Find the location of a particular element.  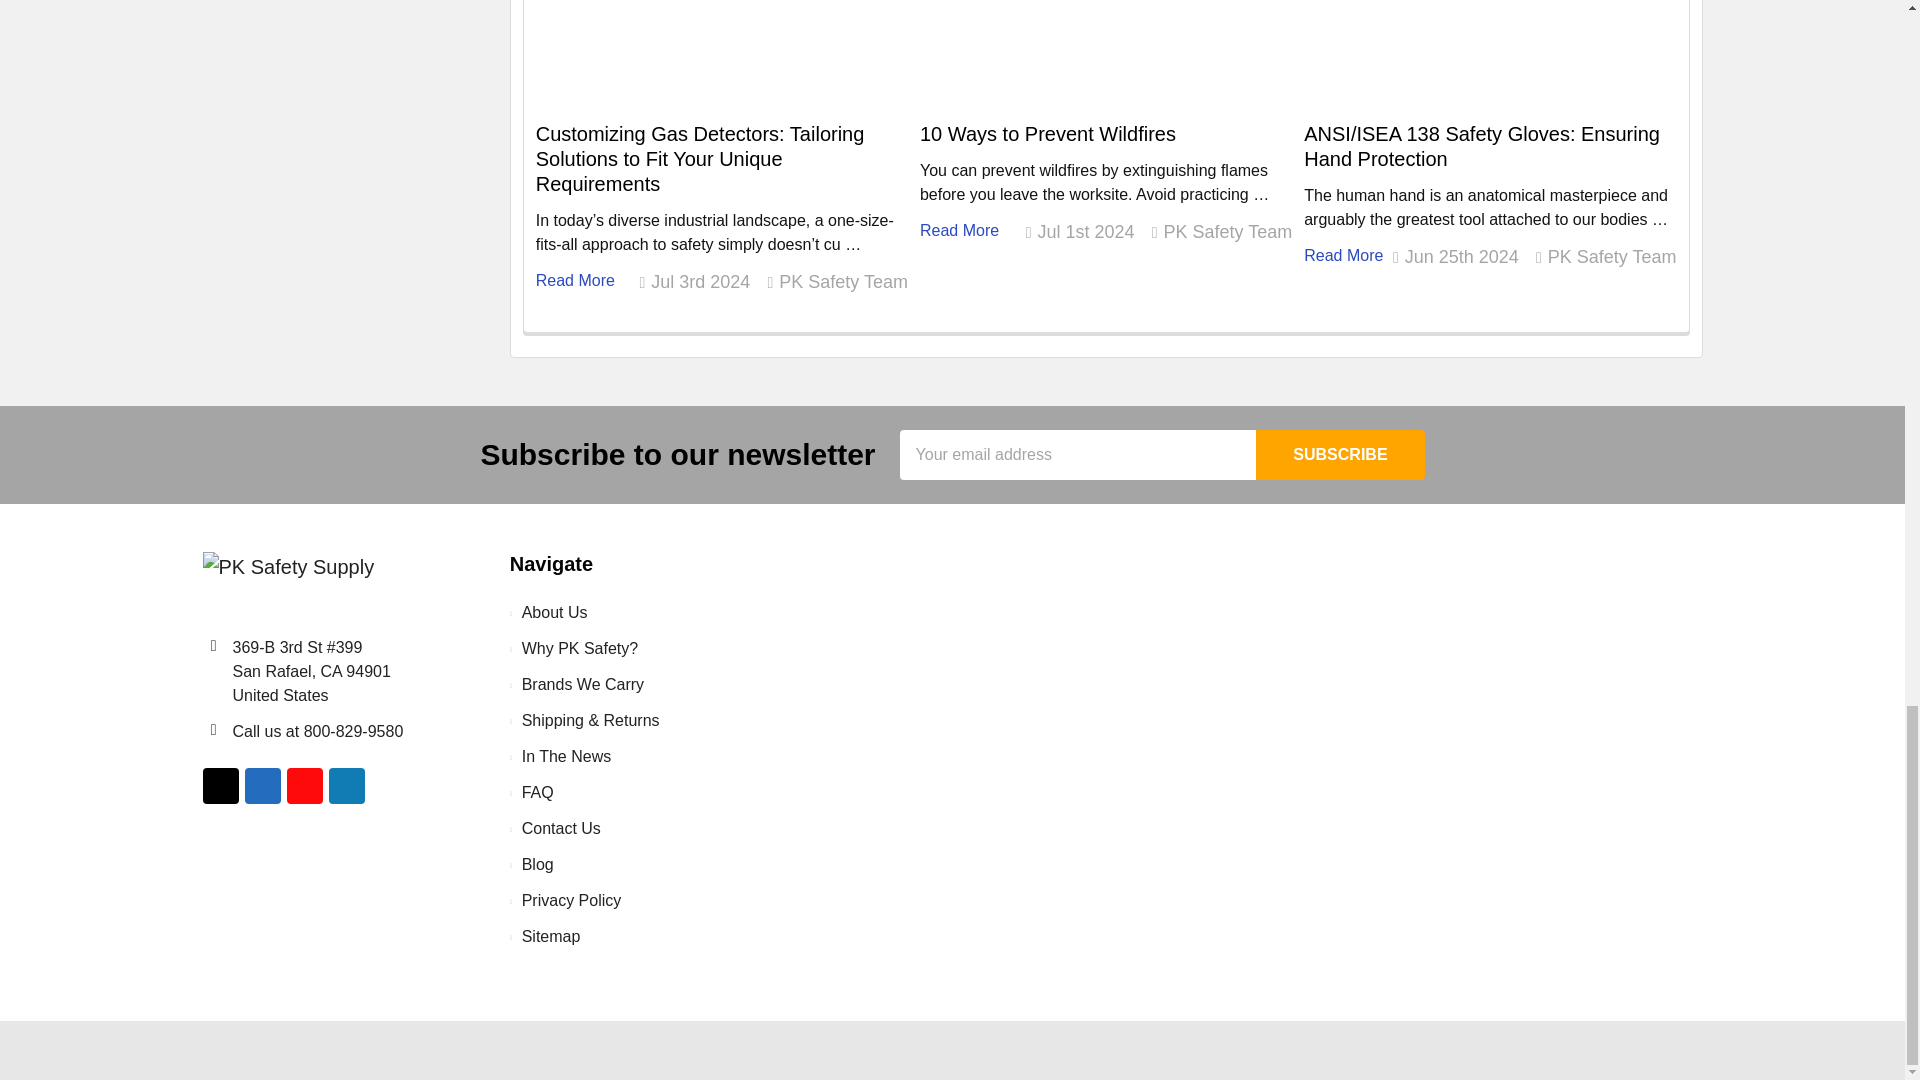

10 Ways to Prevent Wildfires  is located at coordinates (1106, 61).